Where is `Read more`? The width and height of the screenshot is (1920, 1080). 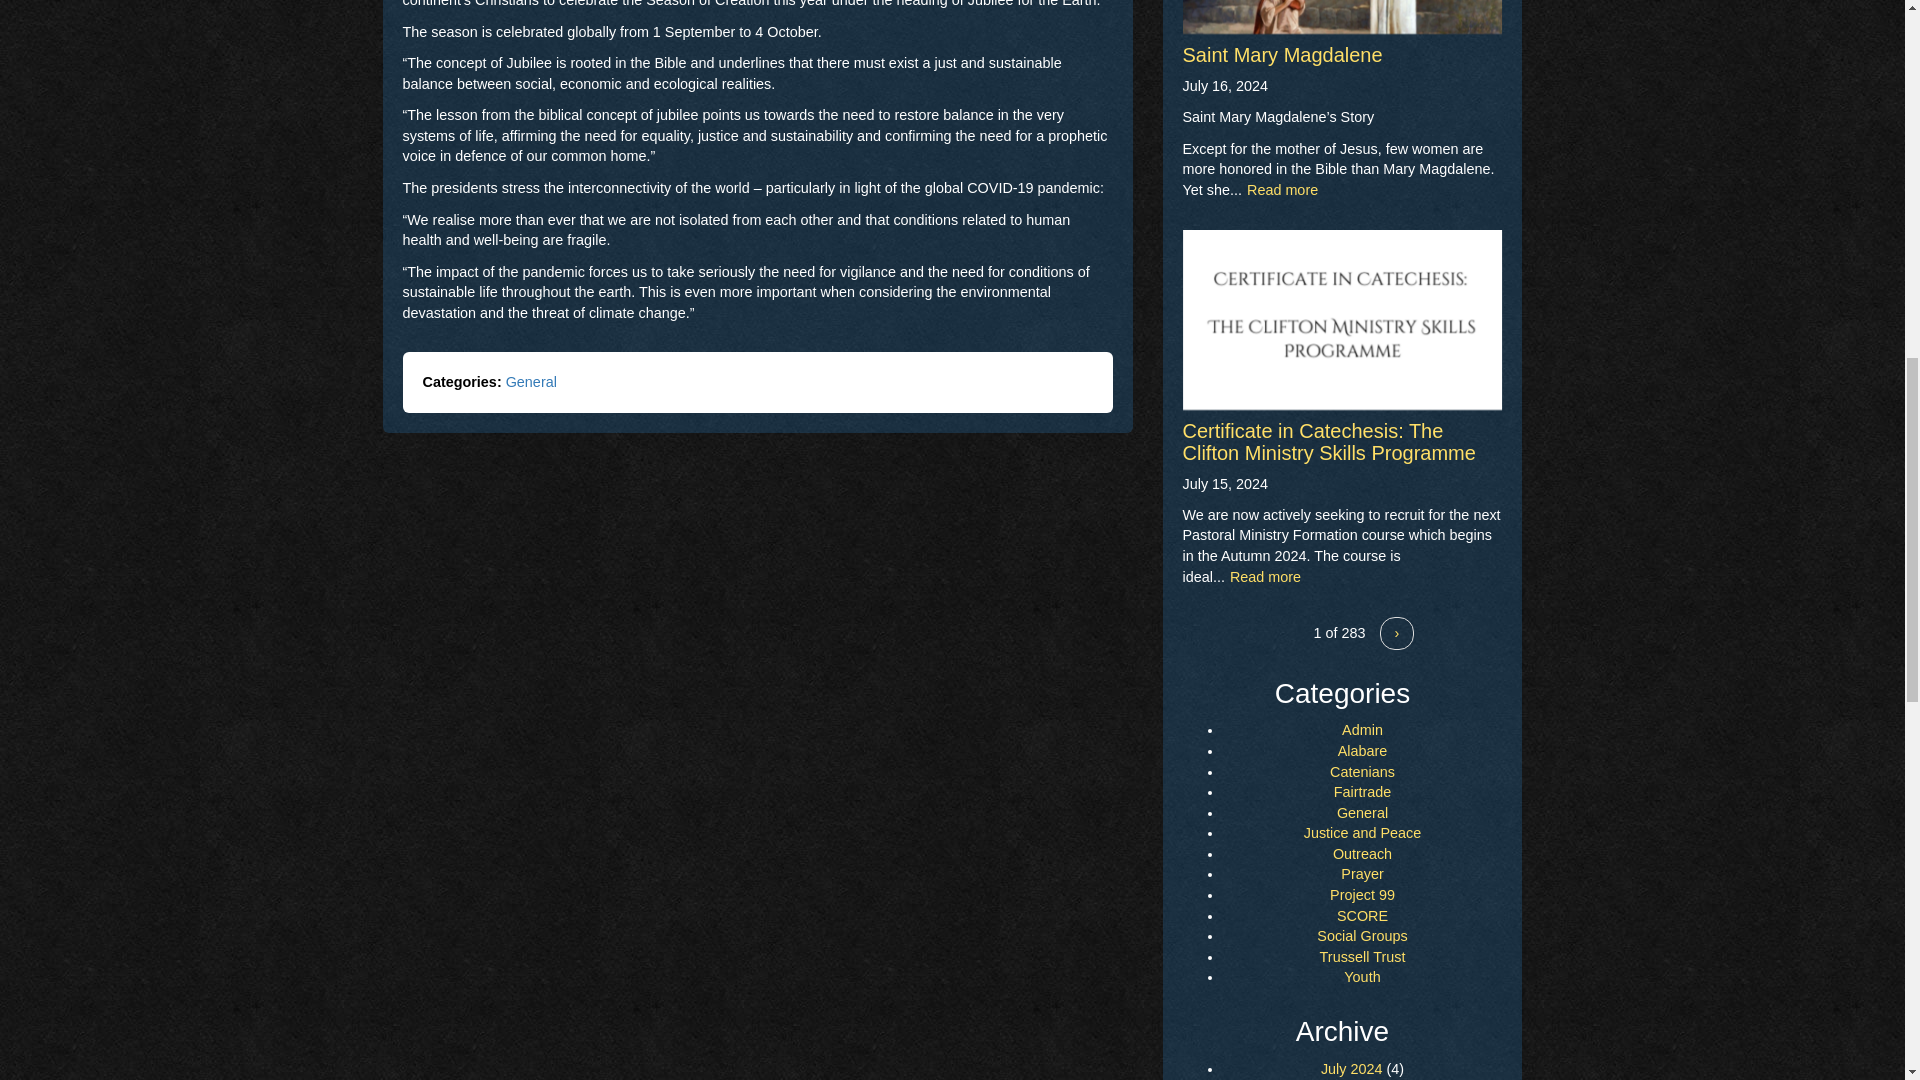
Read more is located at coordinates (1282, 190).